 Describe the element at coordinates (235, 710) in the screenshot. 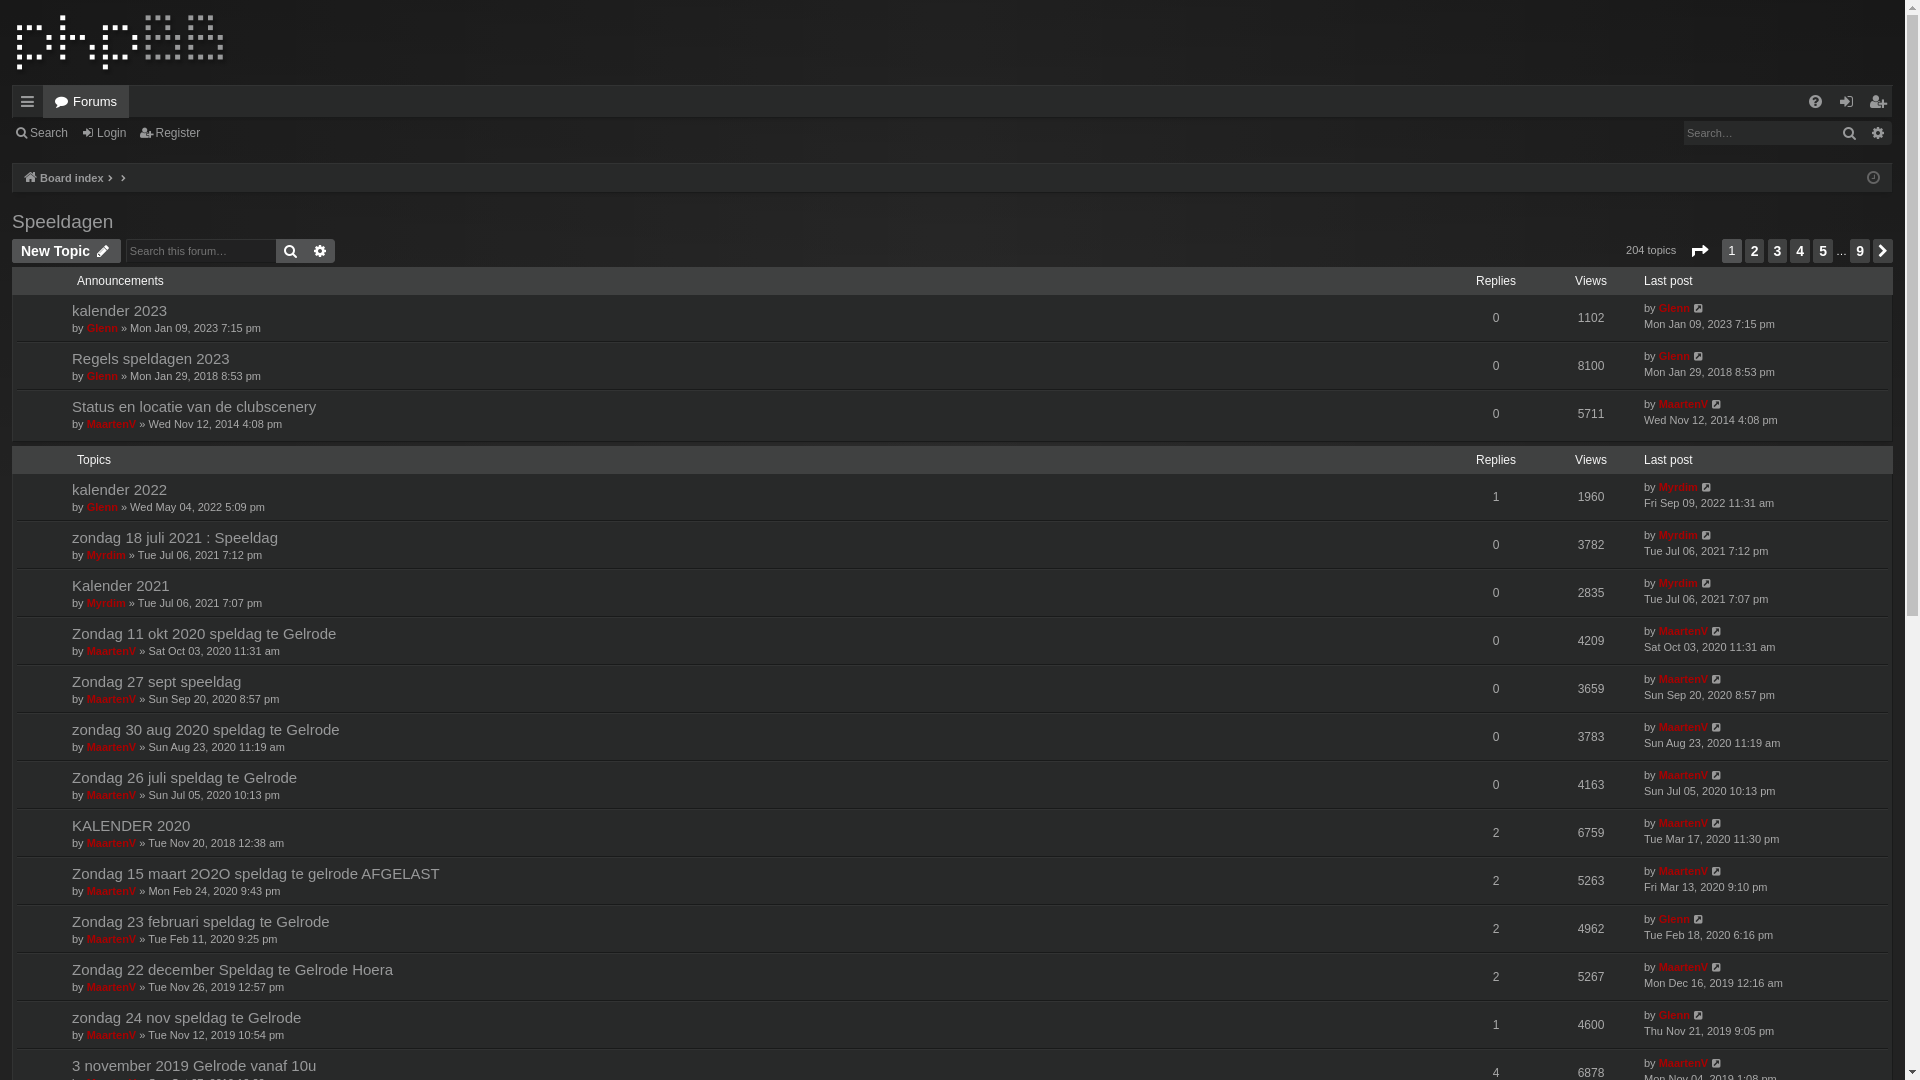

I see `Advanced search` at that location.